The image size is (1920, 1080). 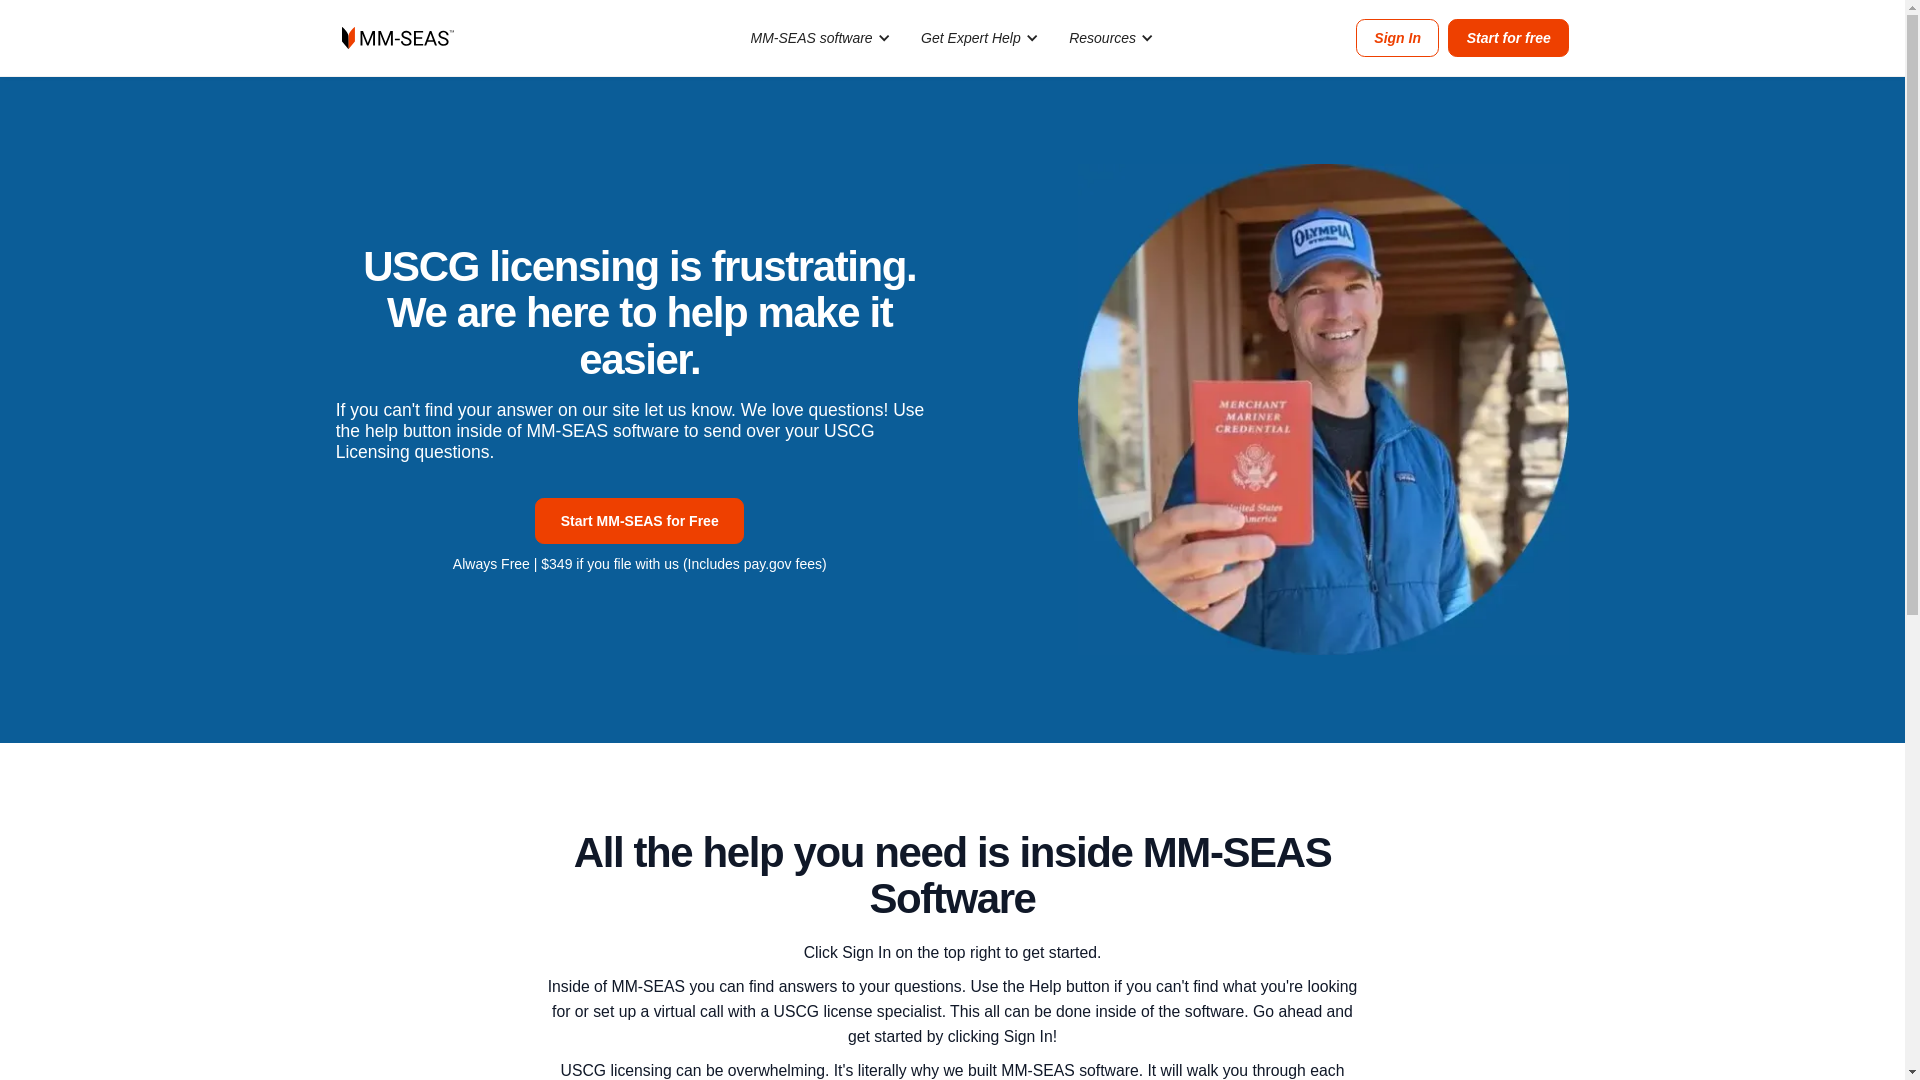 I want to click on Start for free, so click(x=1508, y=38).